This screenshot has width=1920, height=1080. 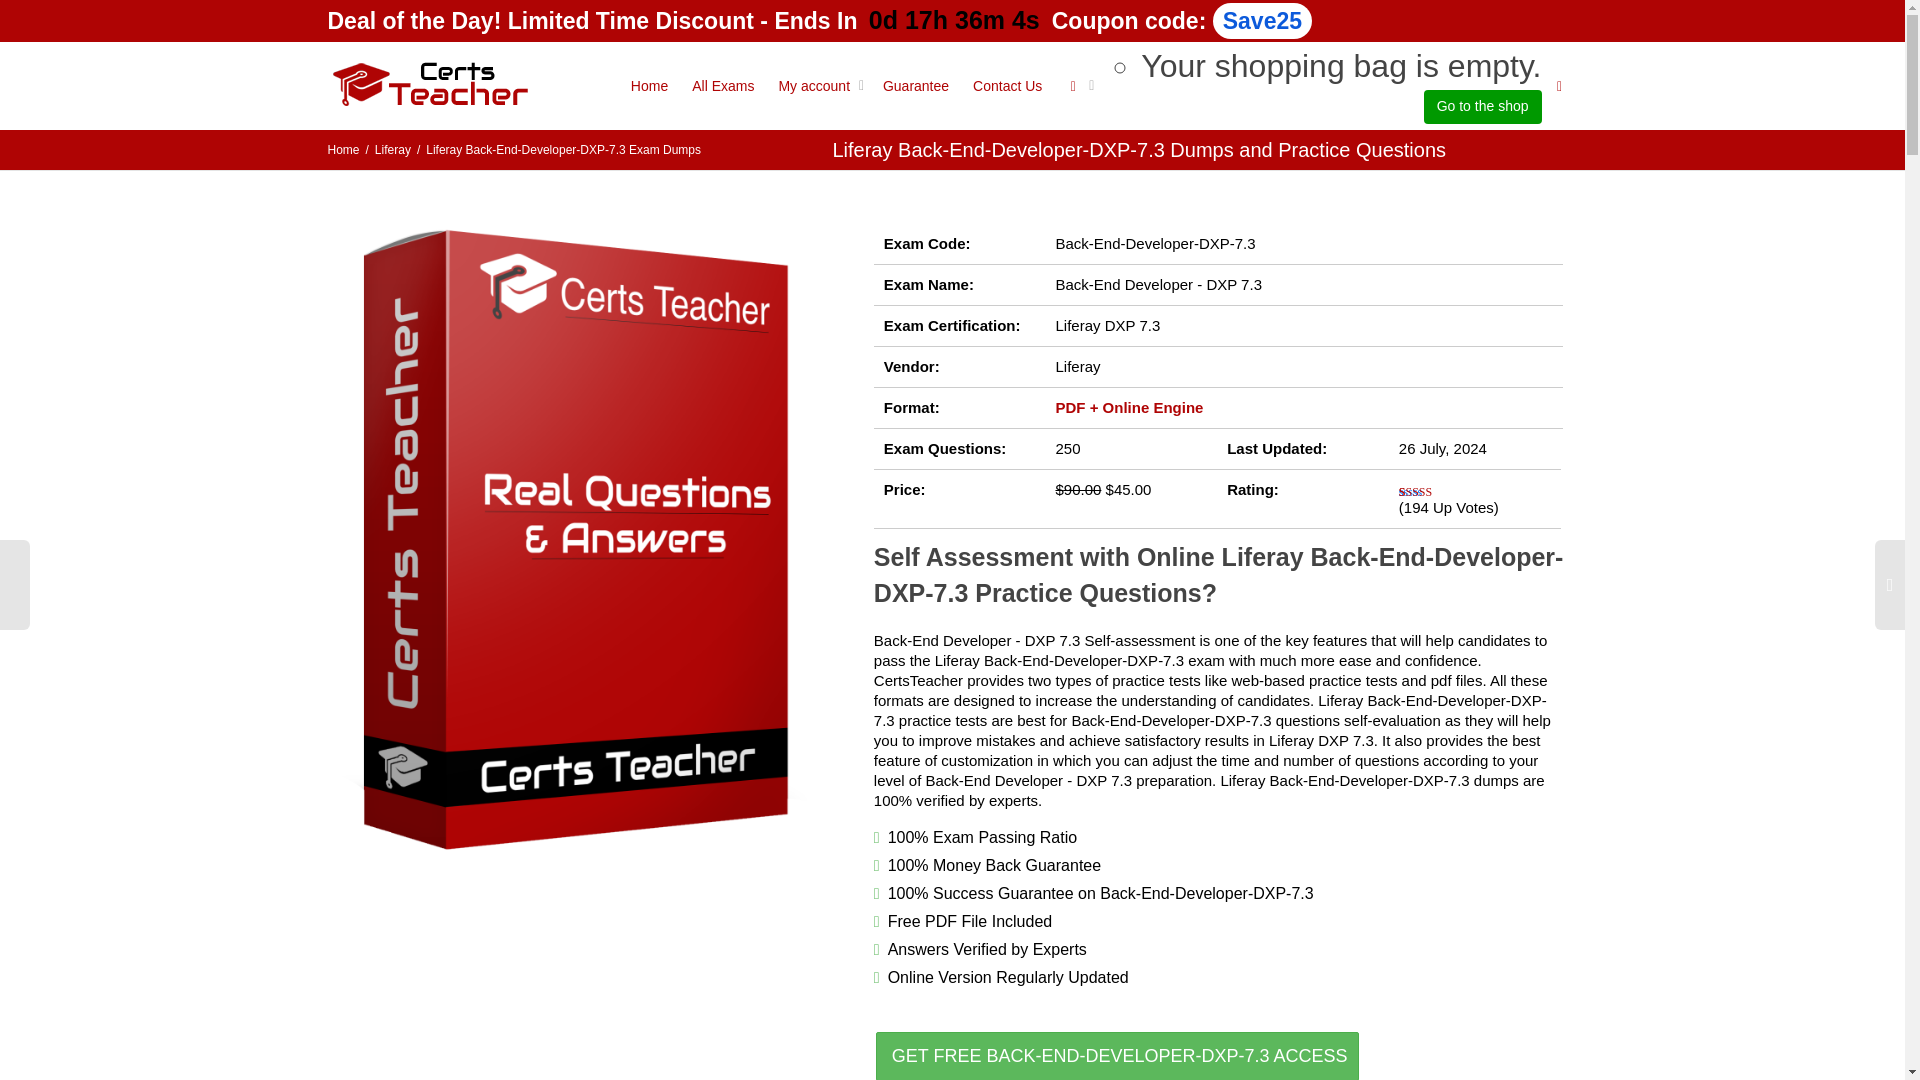 I want to click on Home, so click(x=344, y=149).